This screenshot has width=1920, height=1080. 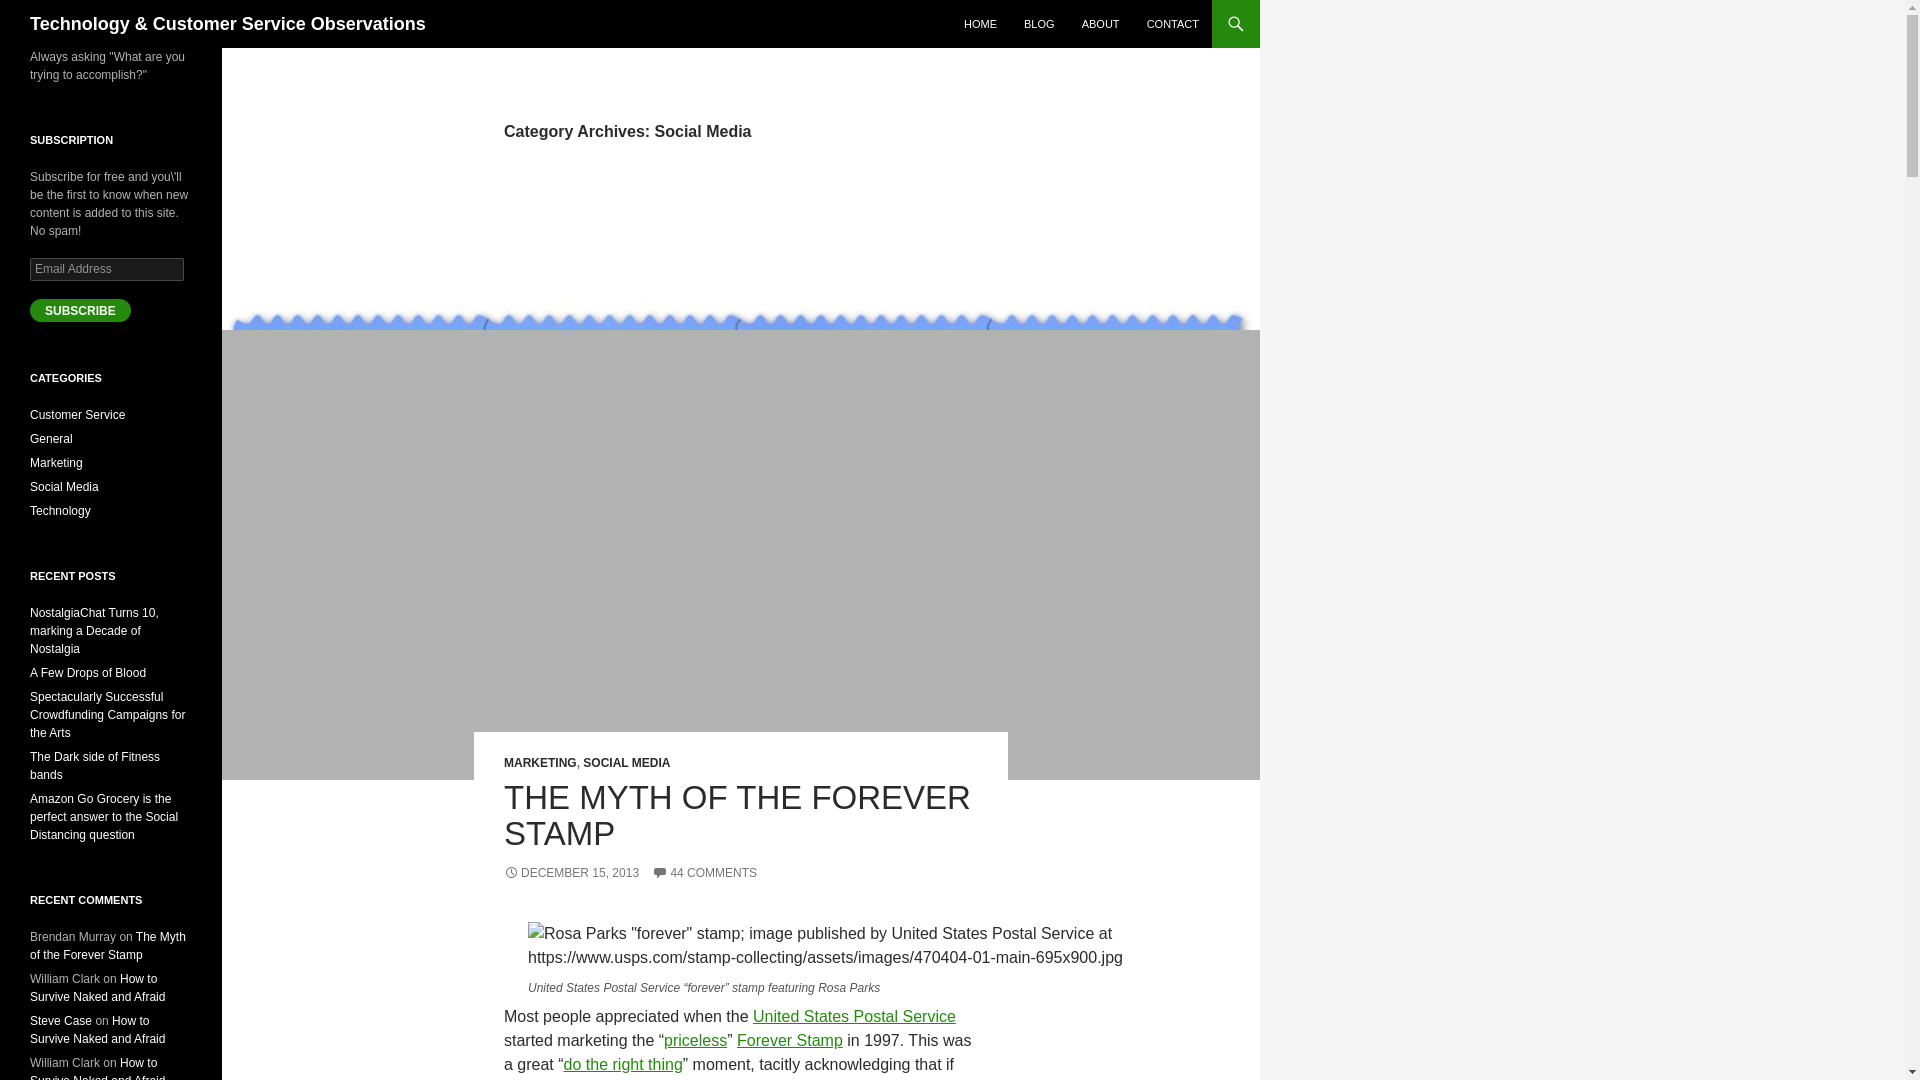 I want to click on SOCIAL MEDIA, so click(x=626, y=763).